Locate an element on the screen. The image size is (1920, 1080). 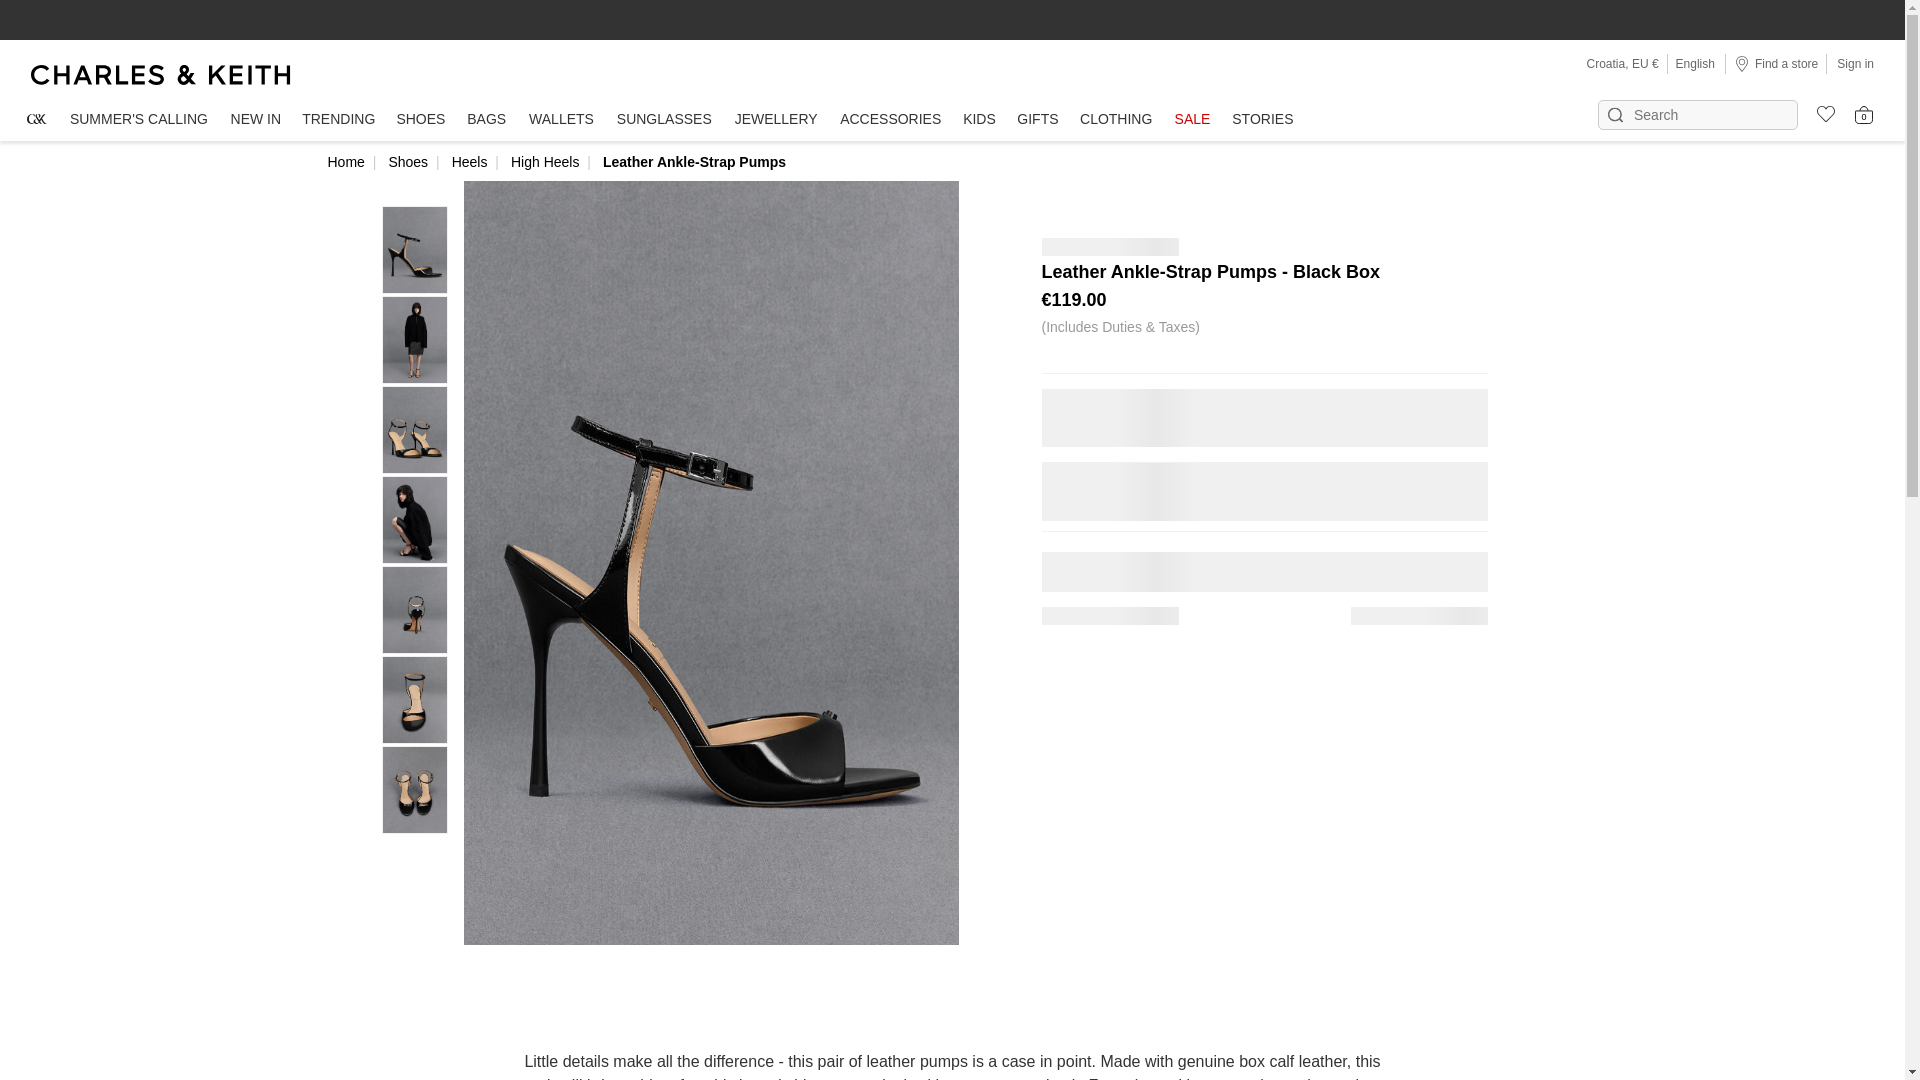
SUNGLASSES is located at coordinates (664, 120).